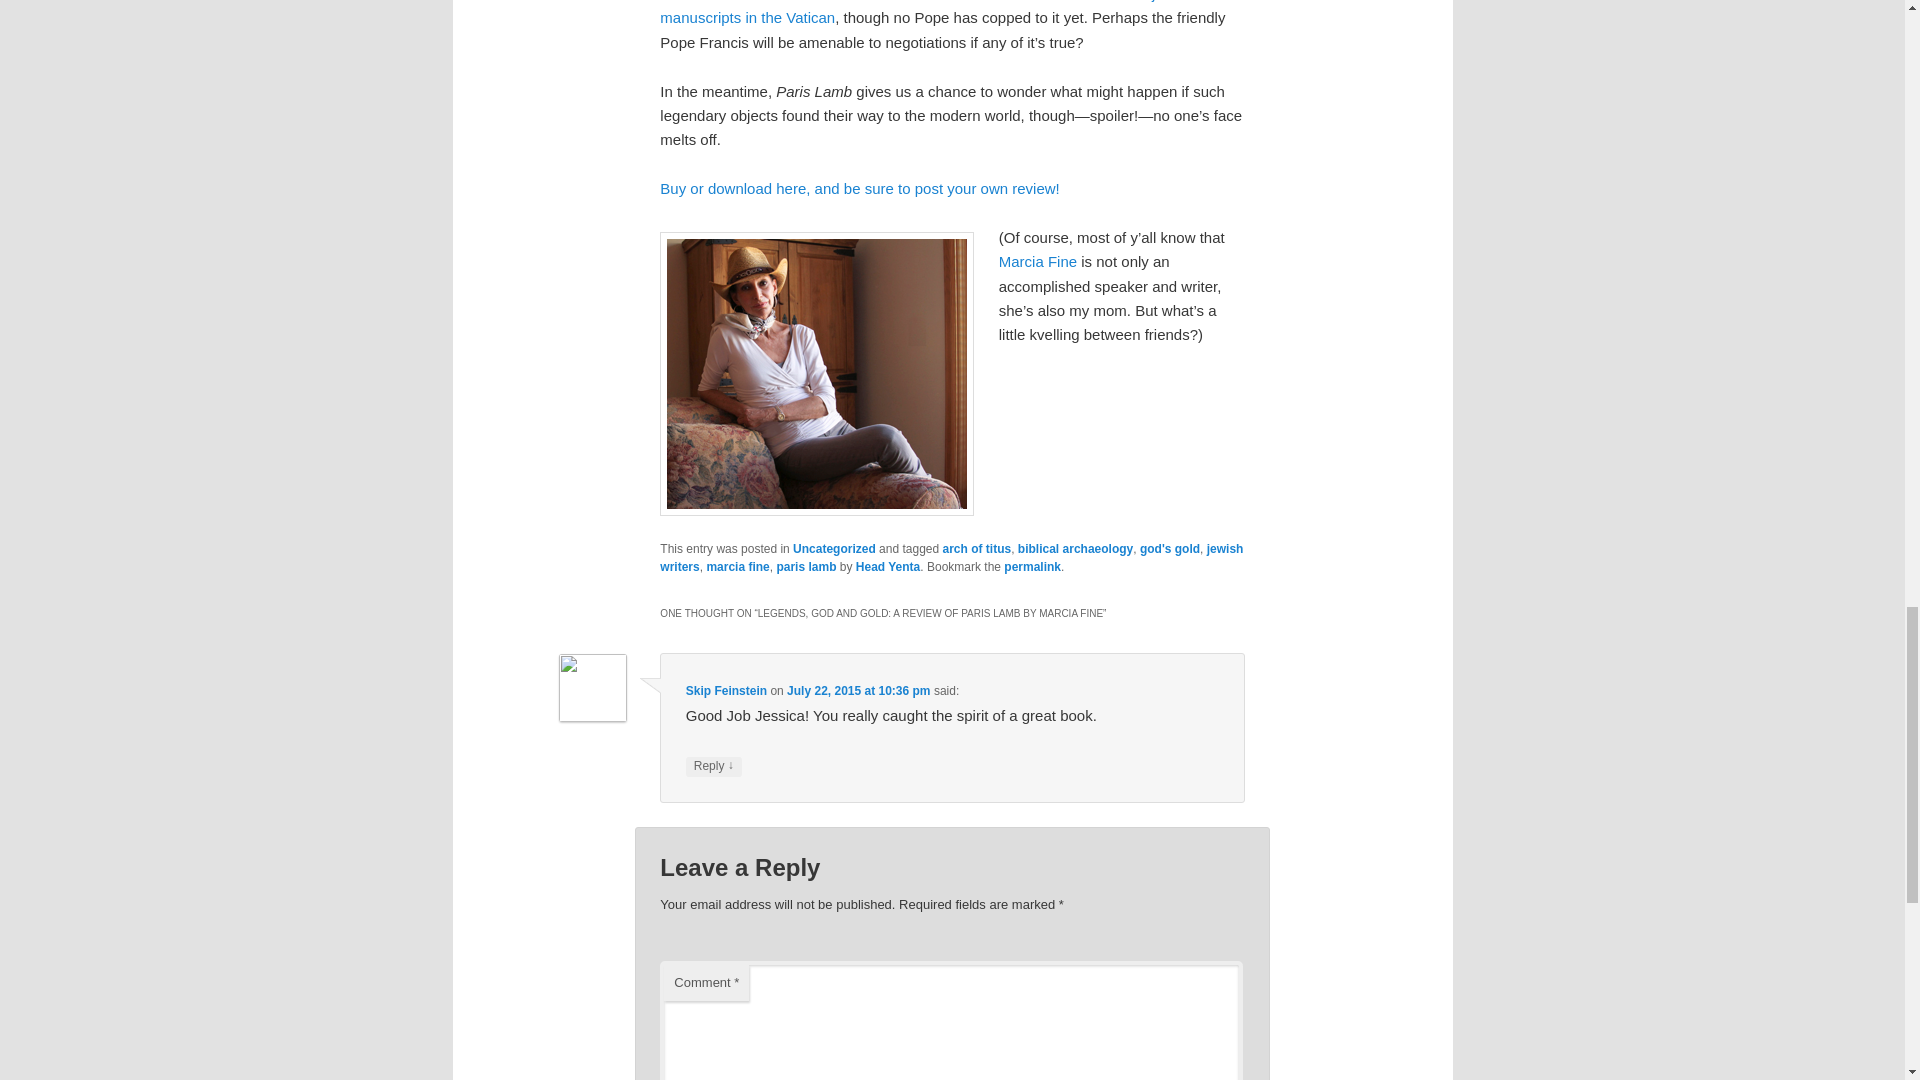 This screenshot has height=1080, width=1920. Describe the element at coordinates (726, 690) in the screenshot. I see `Skip Feinstein` at that location.